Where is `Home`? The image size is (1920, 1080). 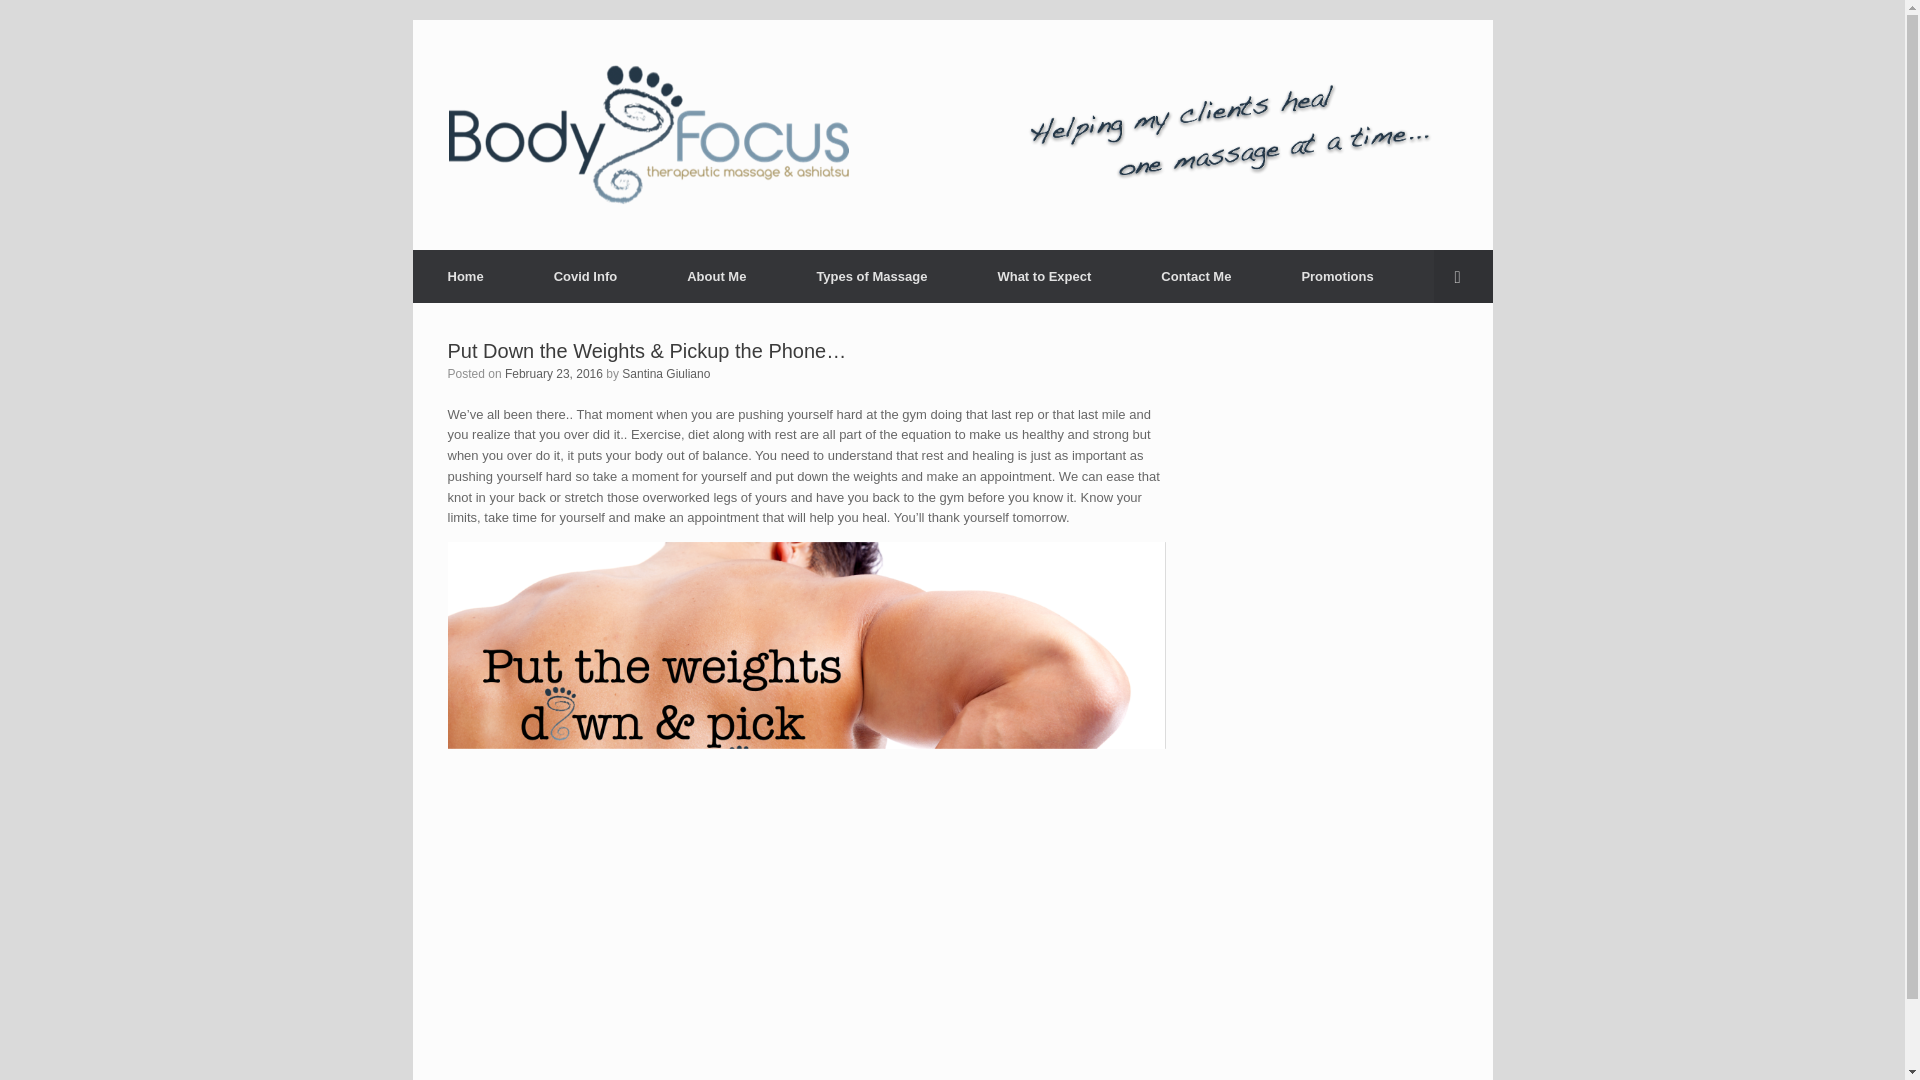
Home is located at coordinates (465, 276).